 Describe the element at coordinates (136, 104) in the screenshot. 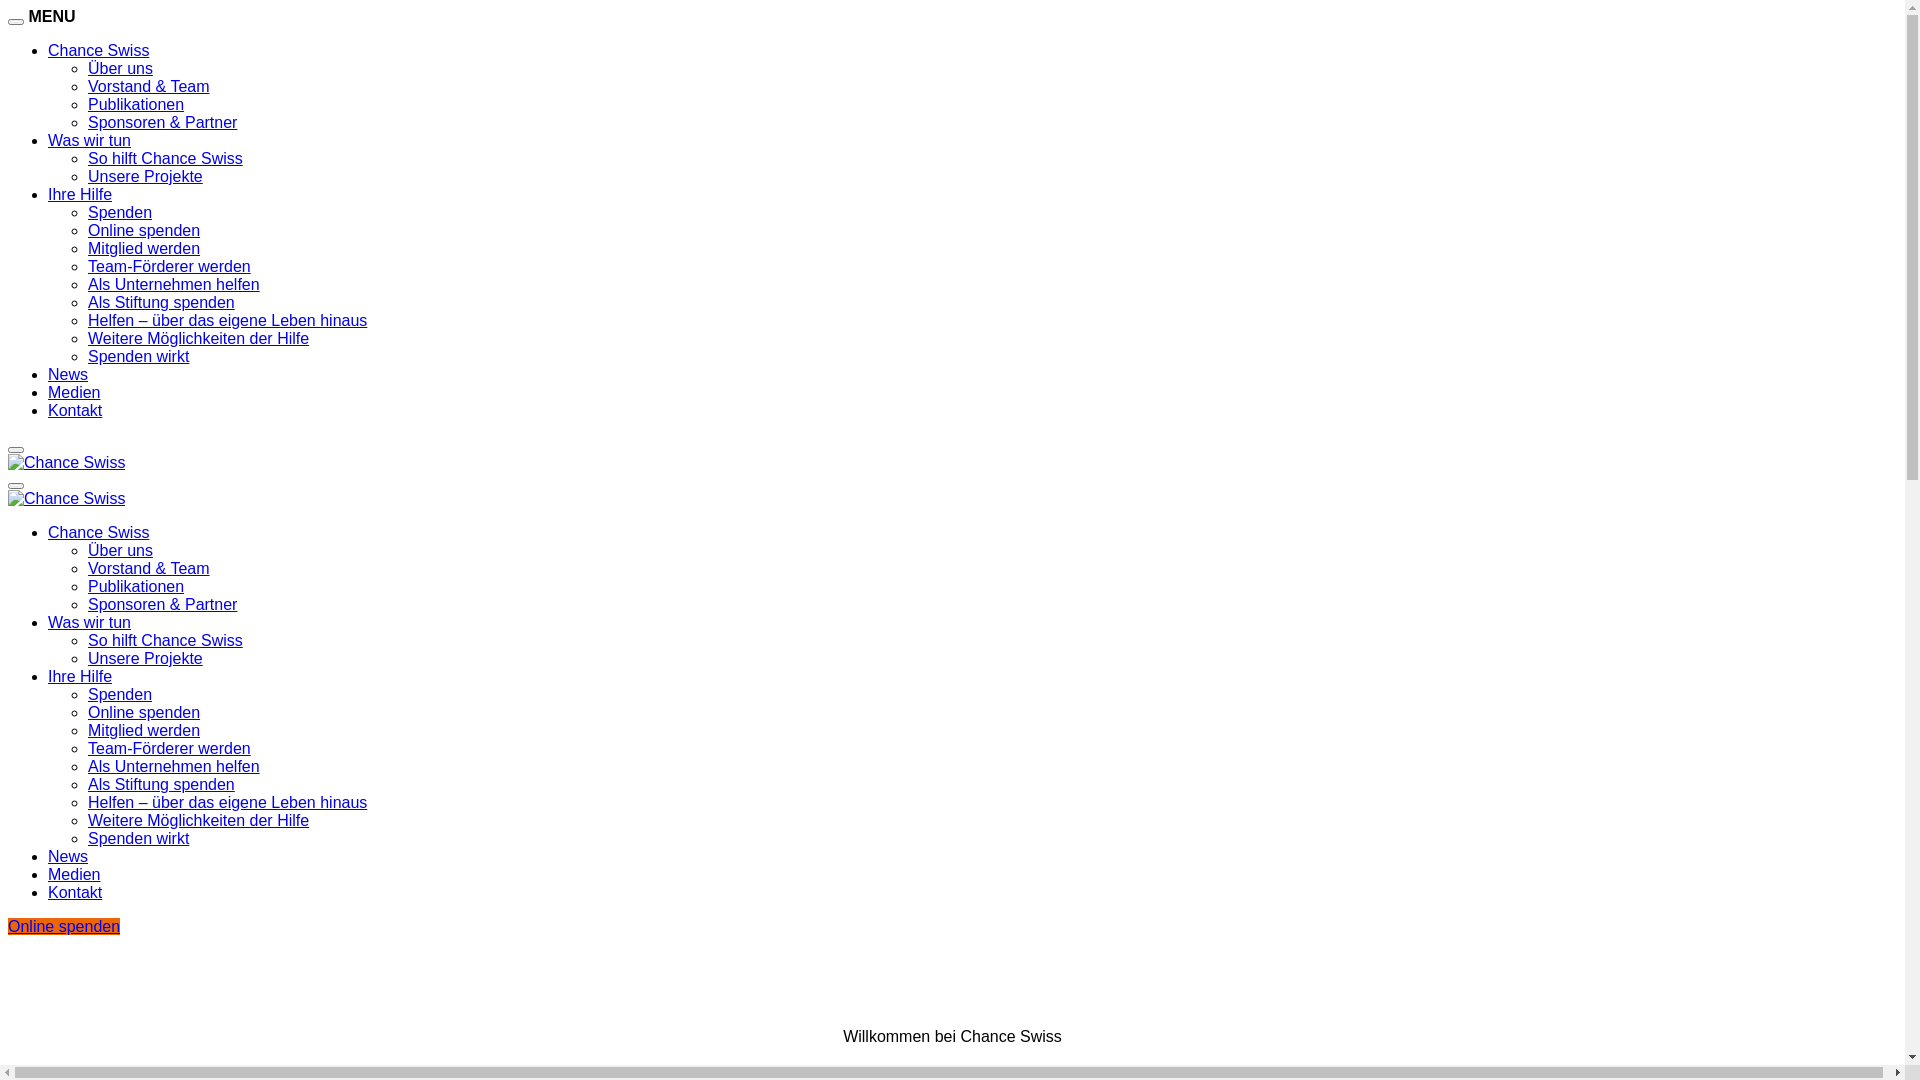

I see `Publikationen` at that location.